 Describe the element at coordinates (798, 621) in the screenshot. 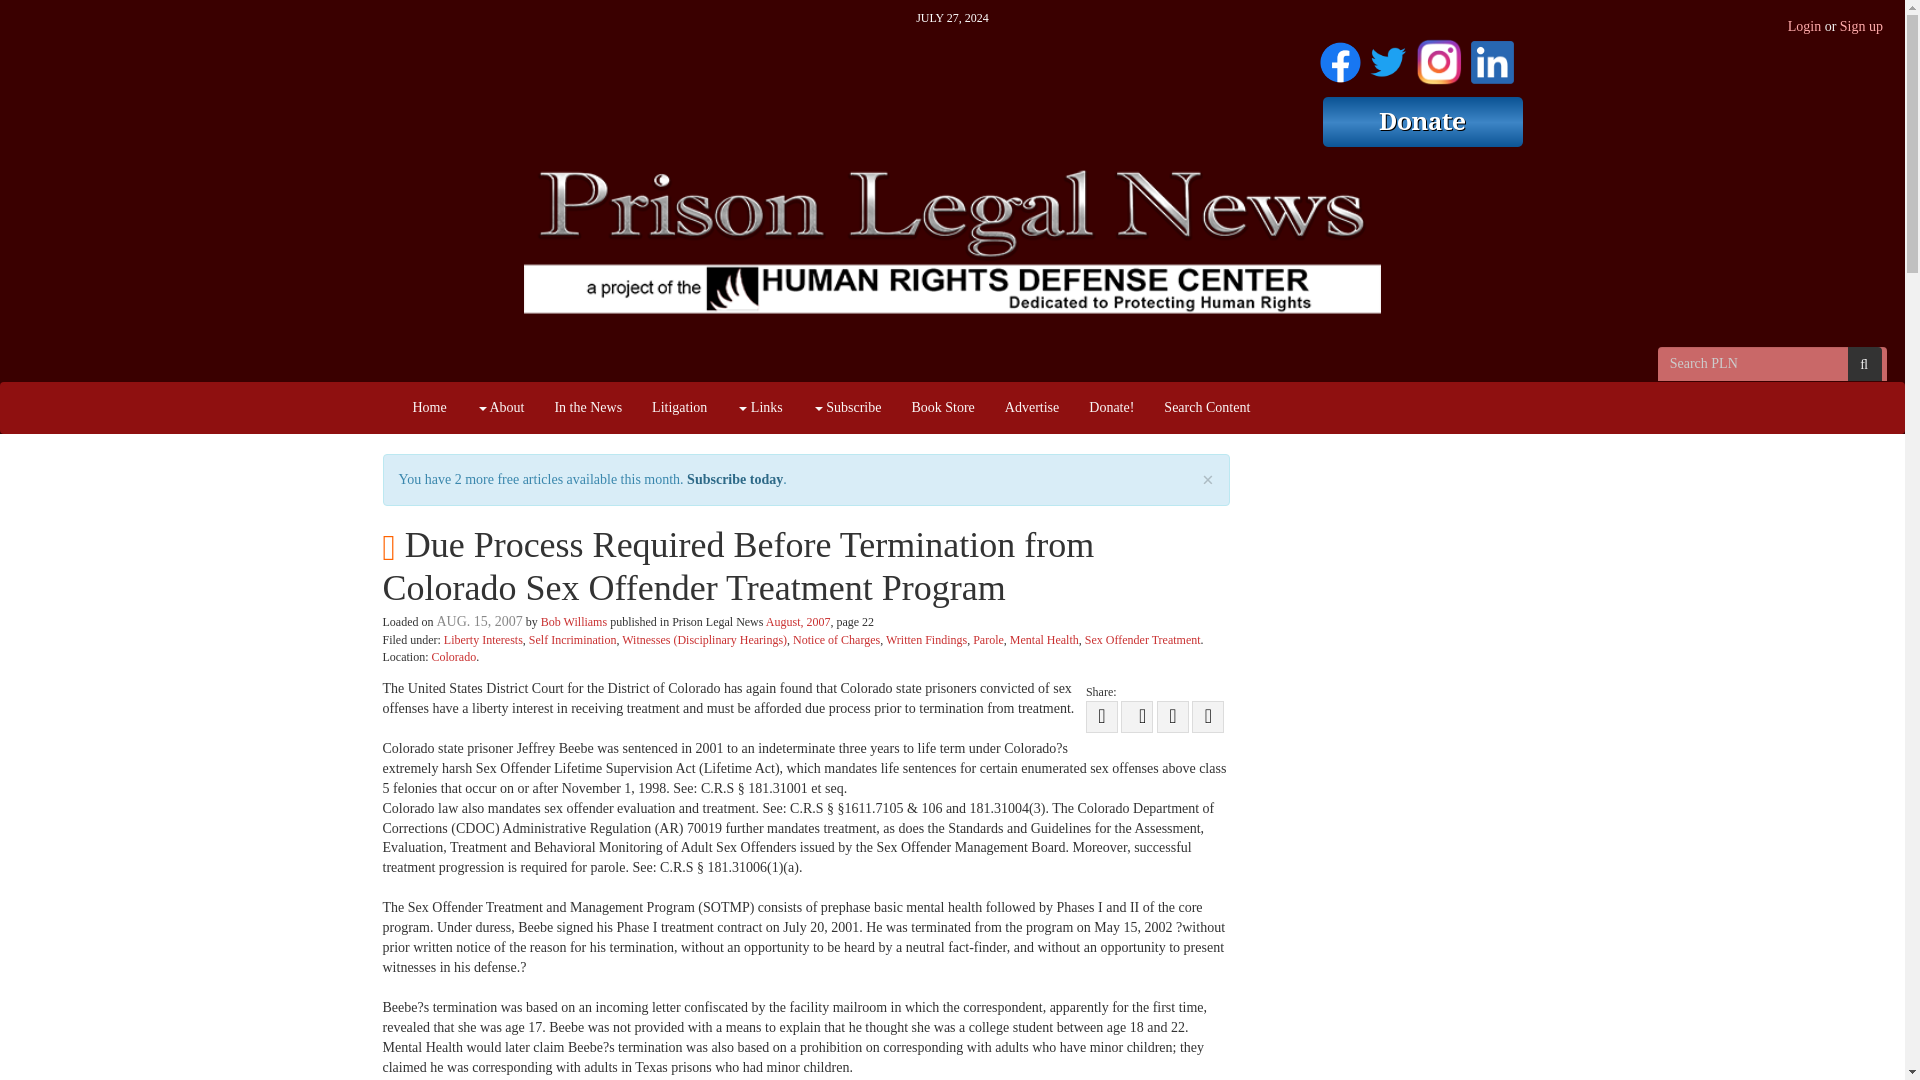

I see `August, 2007` at that location.